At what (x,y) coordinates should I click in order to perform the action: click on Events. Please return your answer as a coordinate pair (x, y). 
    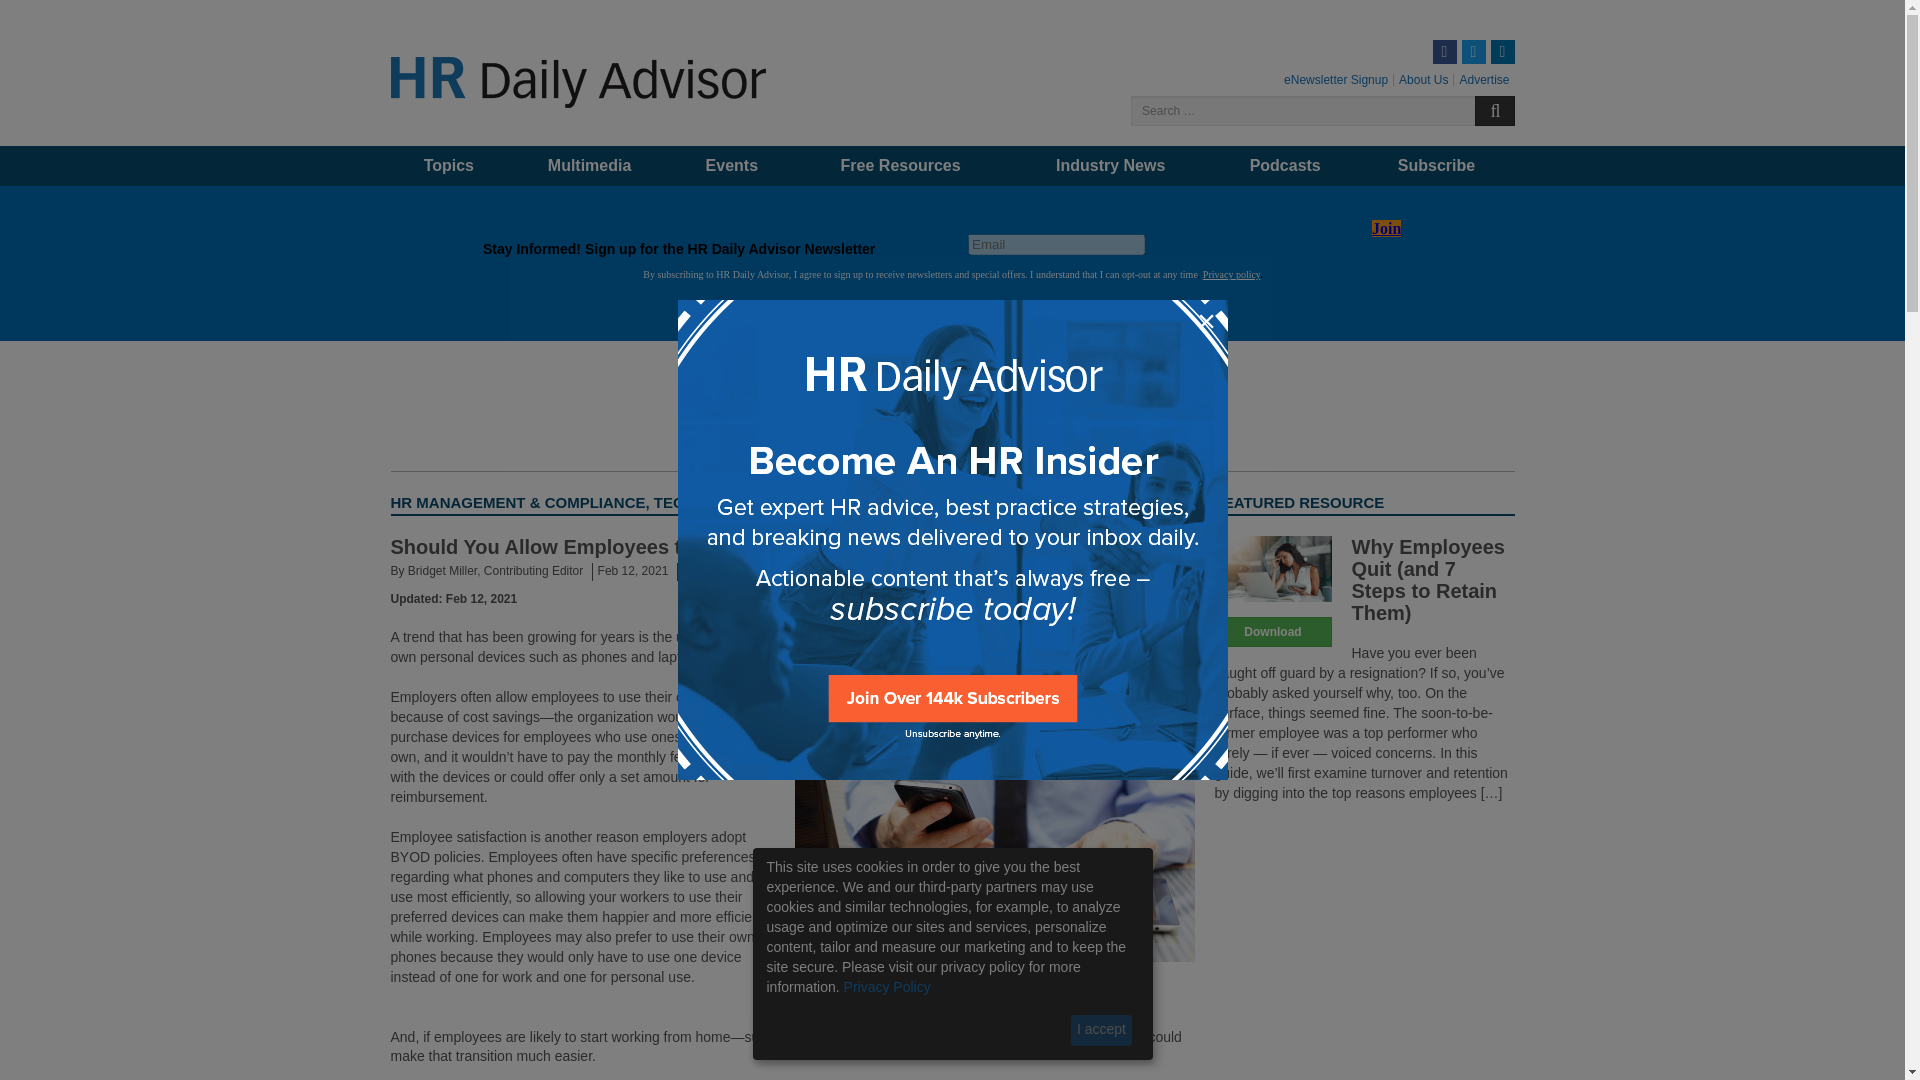
    Looking at the image, I should click on (732, 165).